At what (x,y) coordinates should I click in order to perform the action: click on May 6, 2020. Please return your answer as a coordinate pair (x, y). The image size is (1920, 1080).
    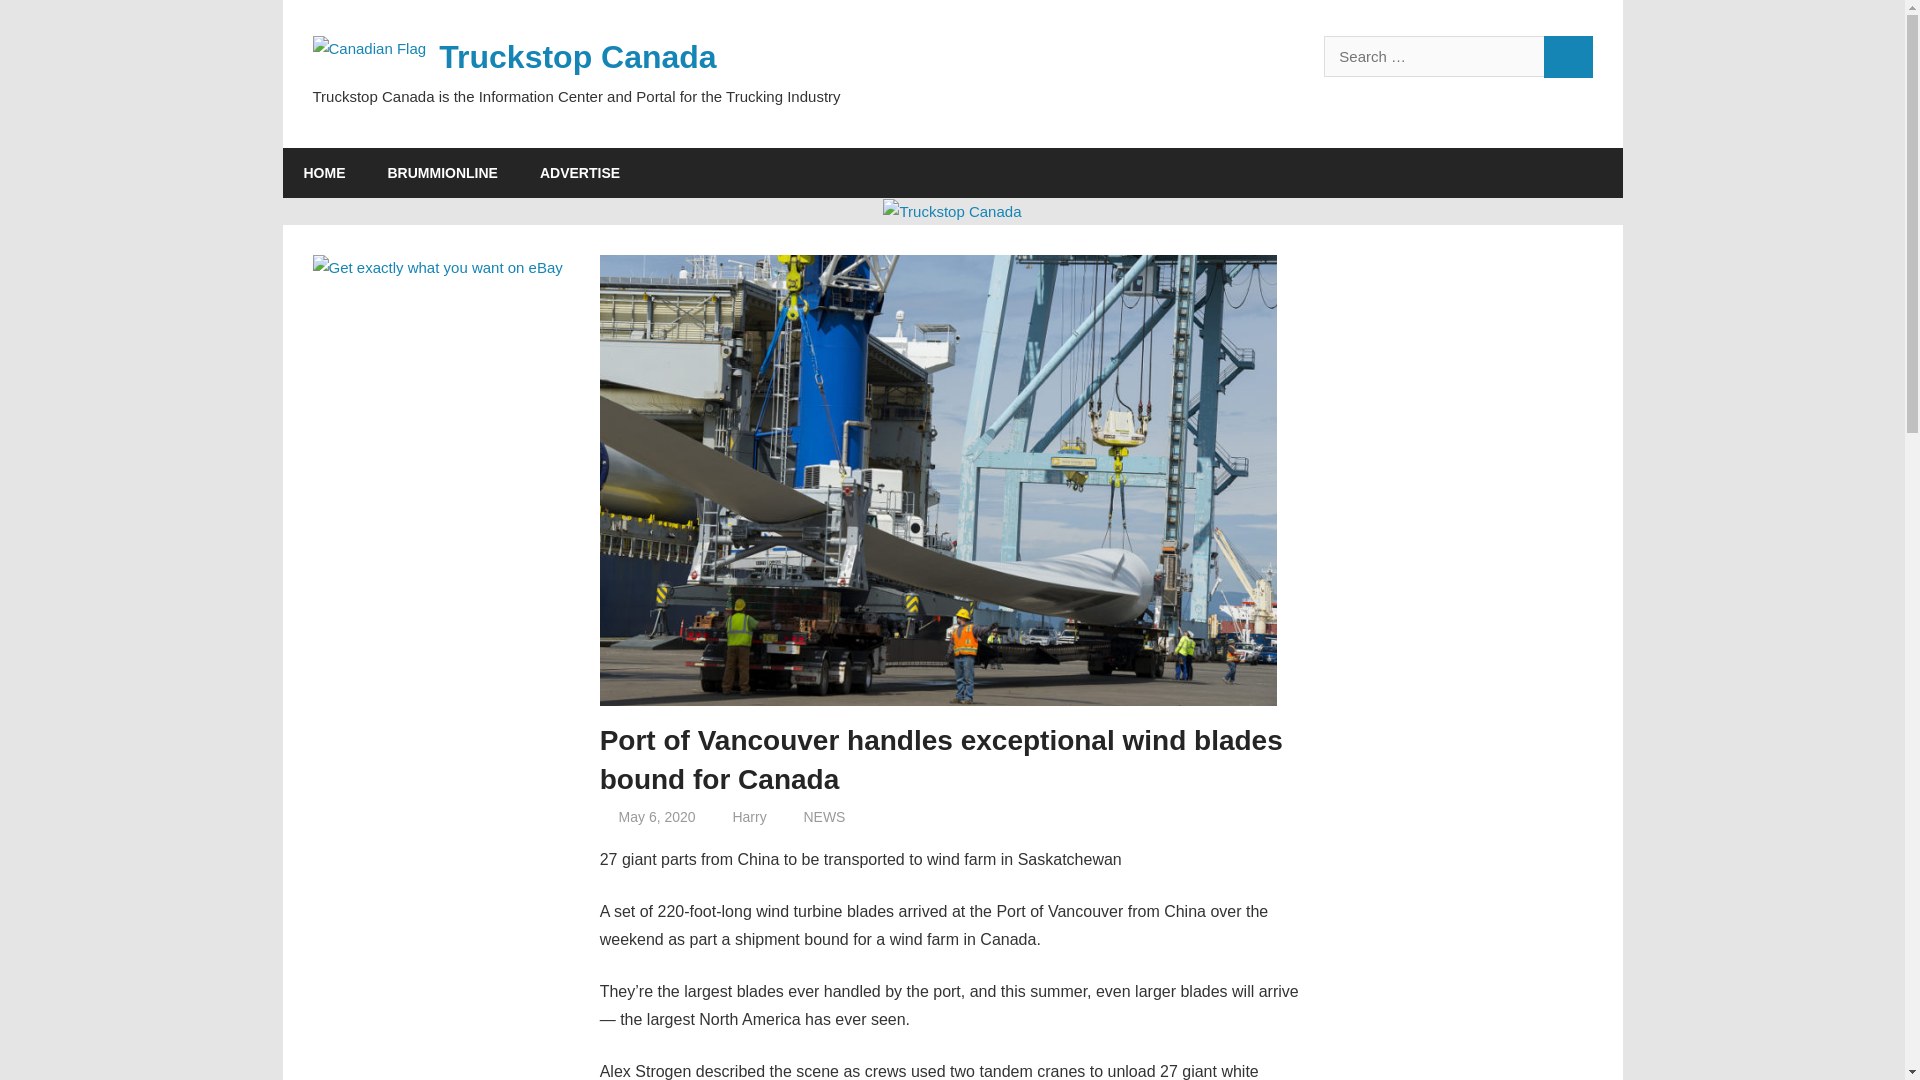
    Looking at the image, I should click on (656, 816).